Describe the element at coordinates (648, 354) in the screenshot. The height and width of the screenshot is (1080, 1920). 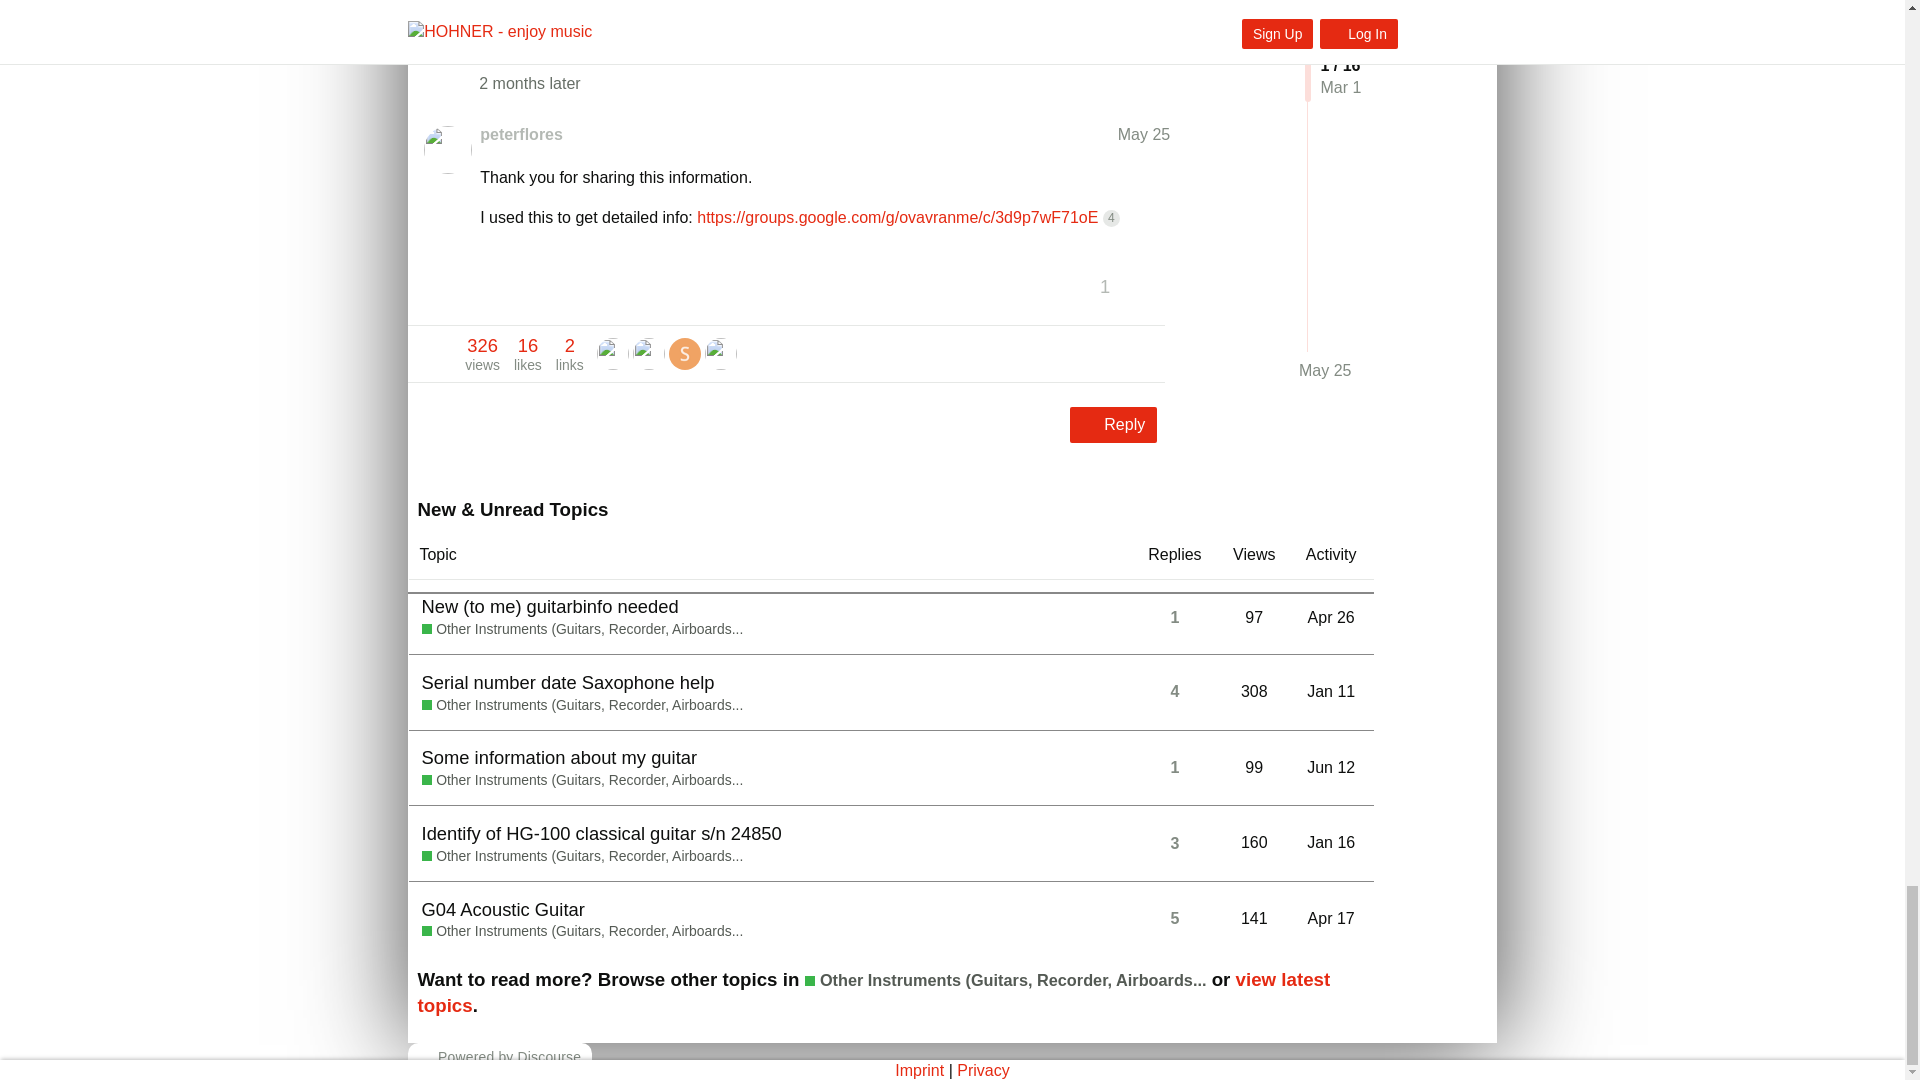
I see `Peter Flores` at that location.